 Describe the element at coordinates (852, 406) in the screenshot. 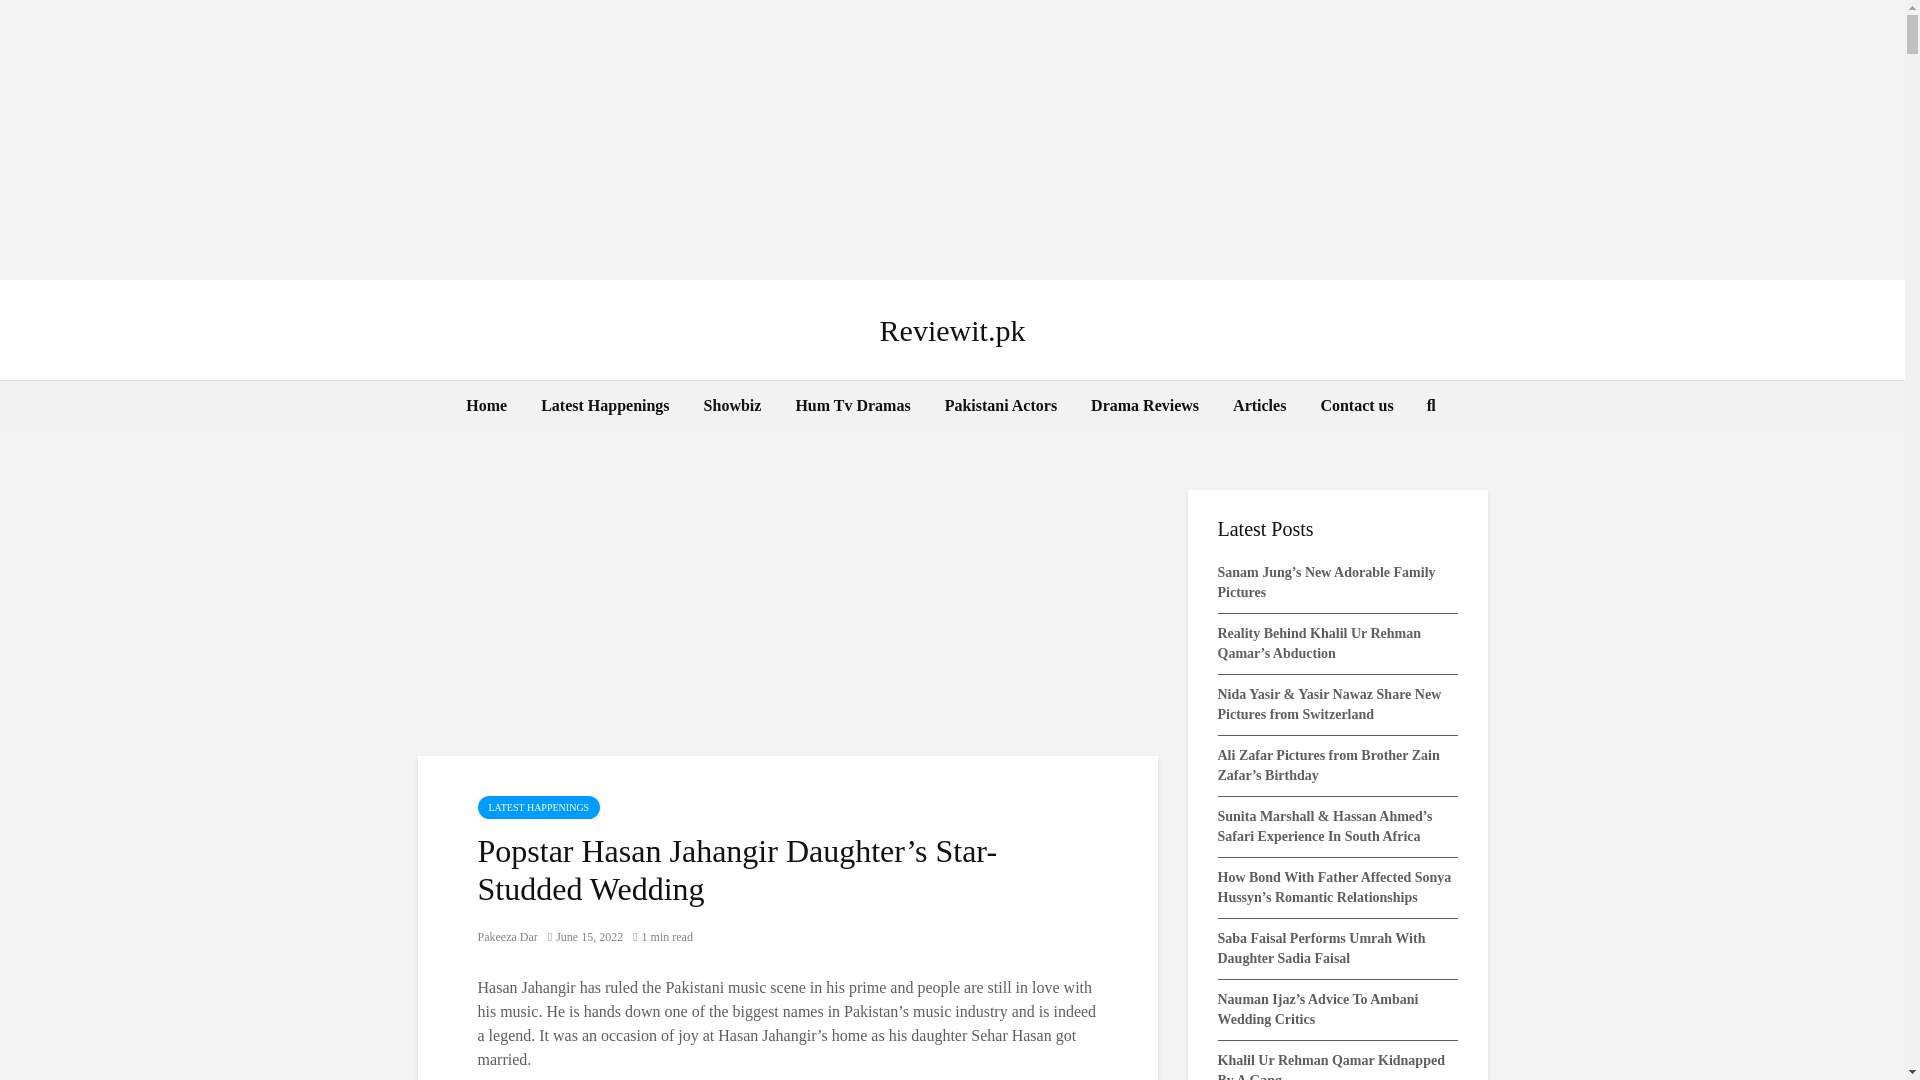

I see `Hum Tv Dramas` at that location.